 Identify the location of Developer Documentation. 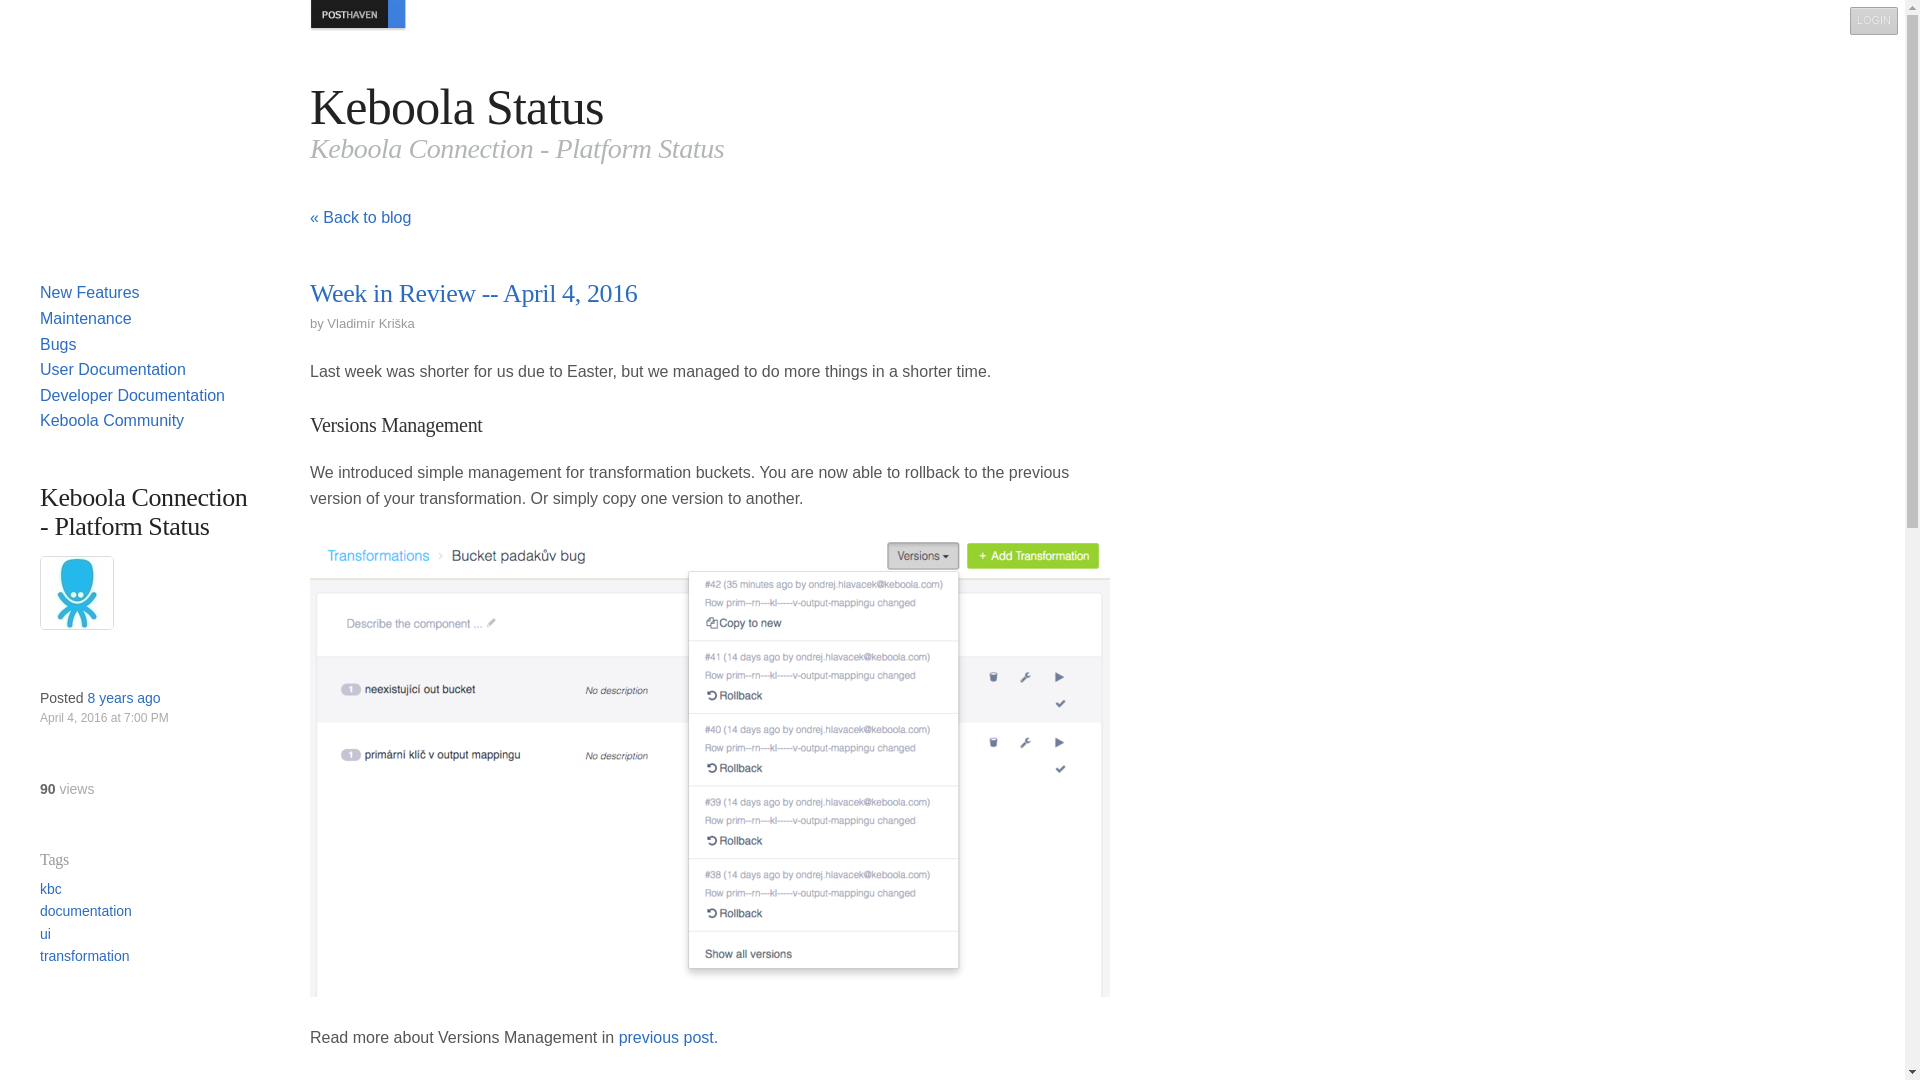
(132, 394).